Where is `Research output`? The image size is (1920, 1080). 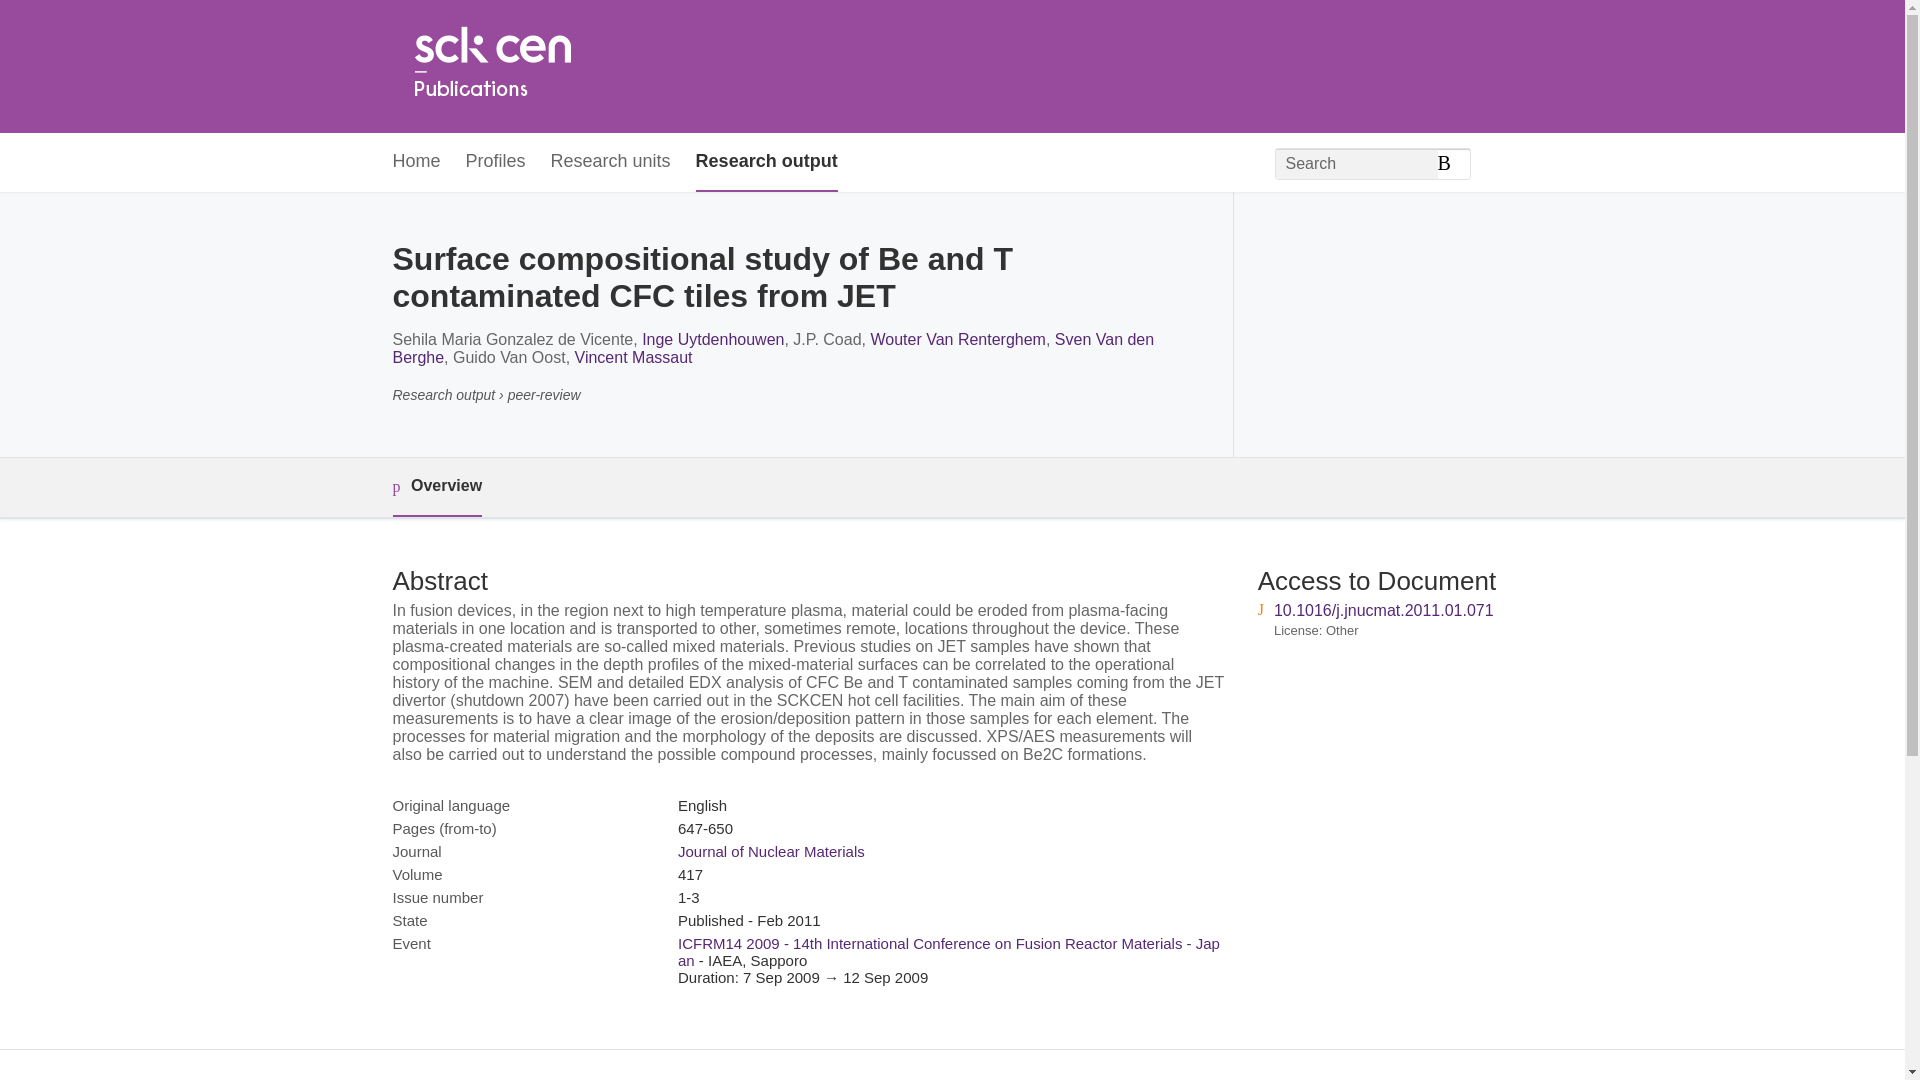
Research output is located at coordinates (766, 162).